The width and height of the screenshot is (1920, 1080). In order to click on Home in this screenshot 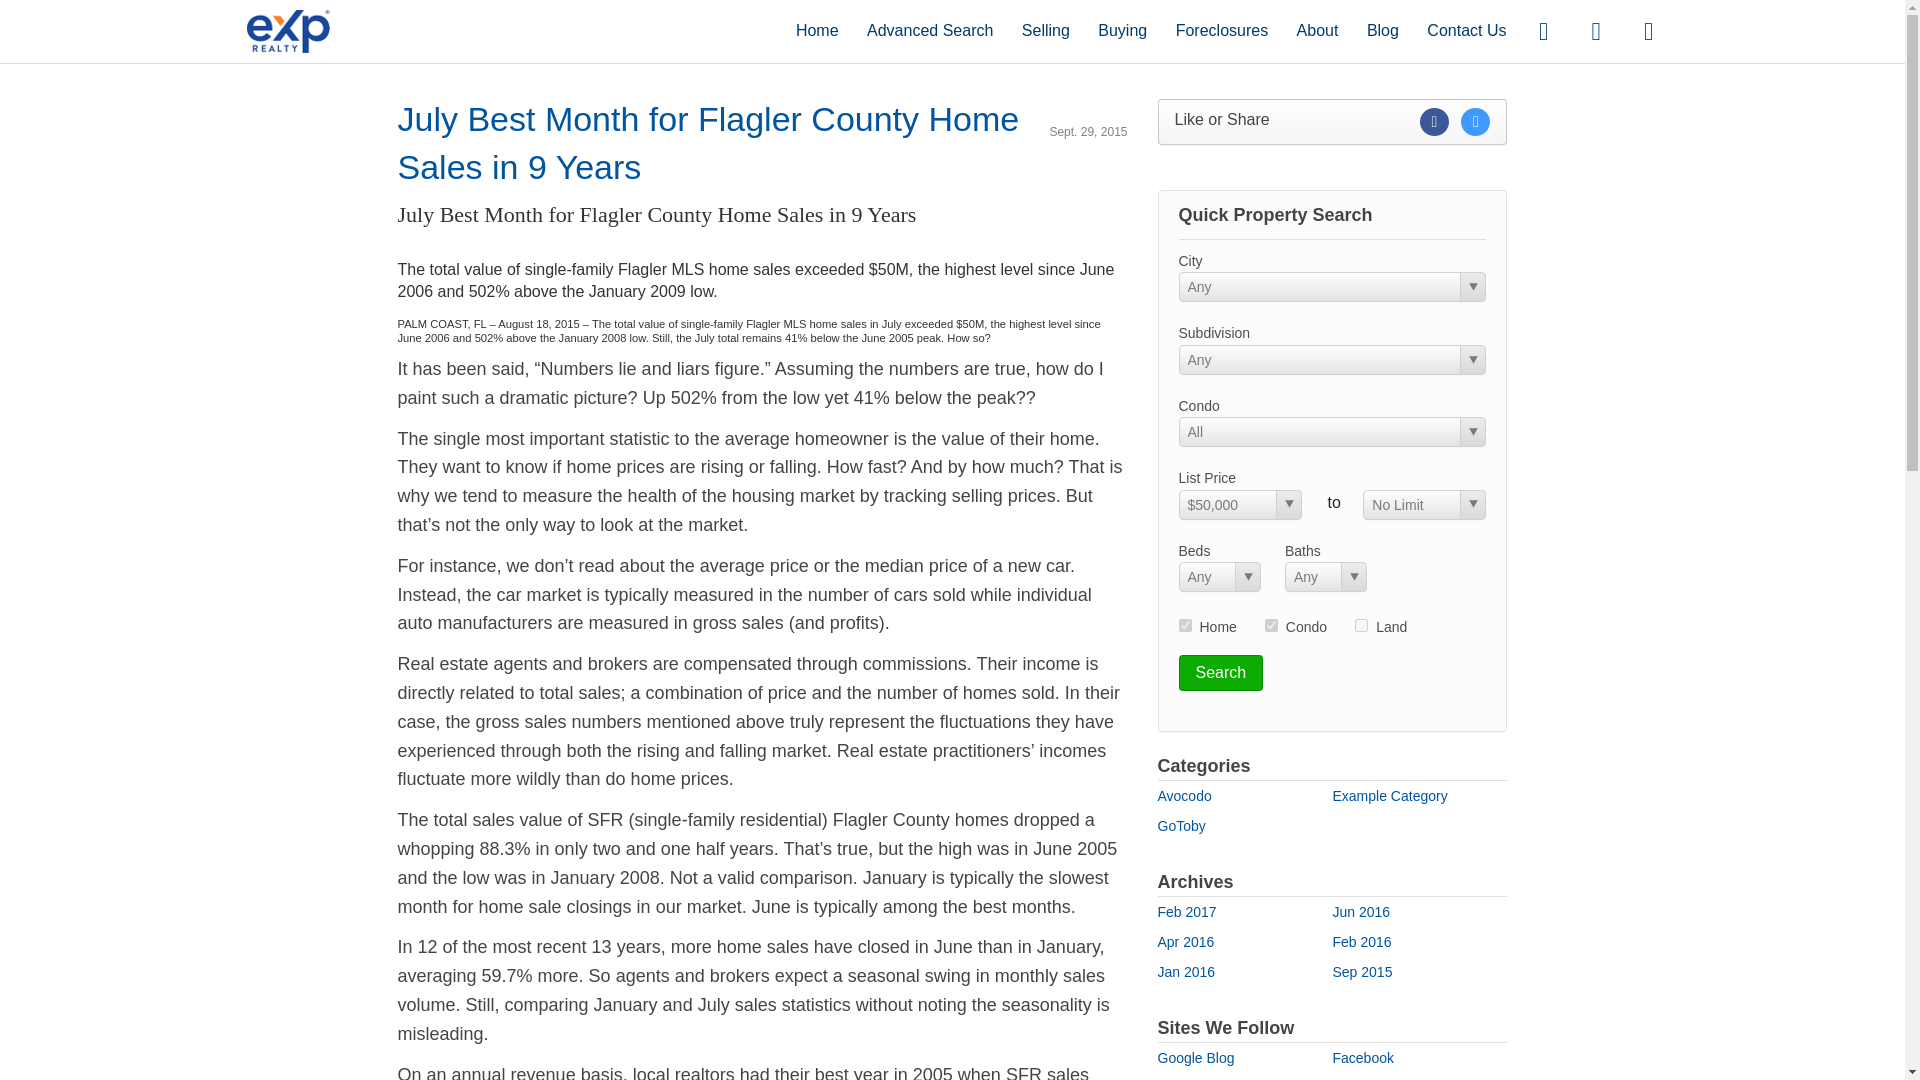, I will do `click(818, 30)`.